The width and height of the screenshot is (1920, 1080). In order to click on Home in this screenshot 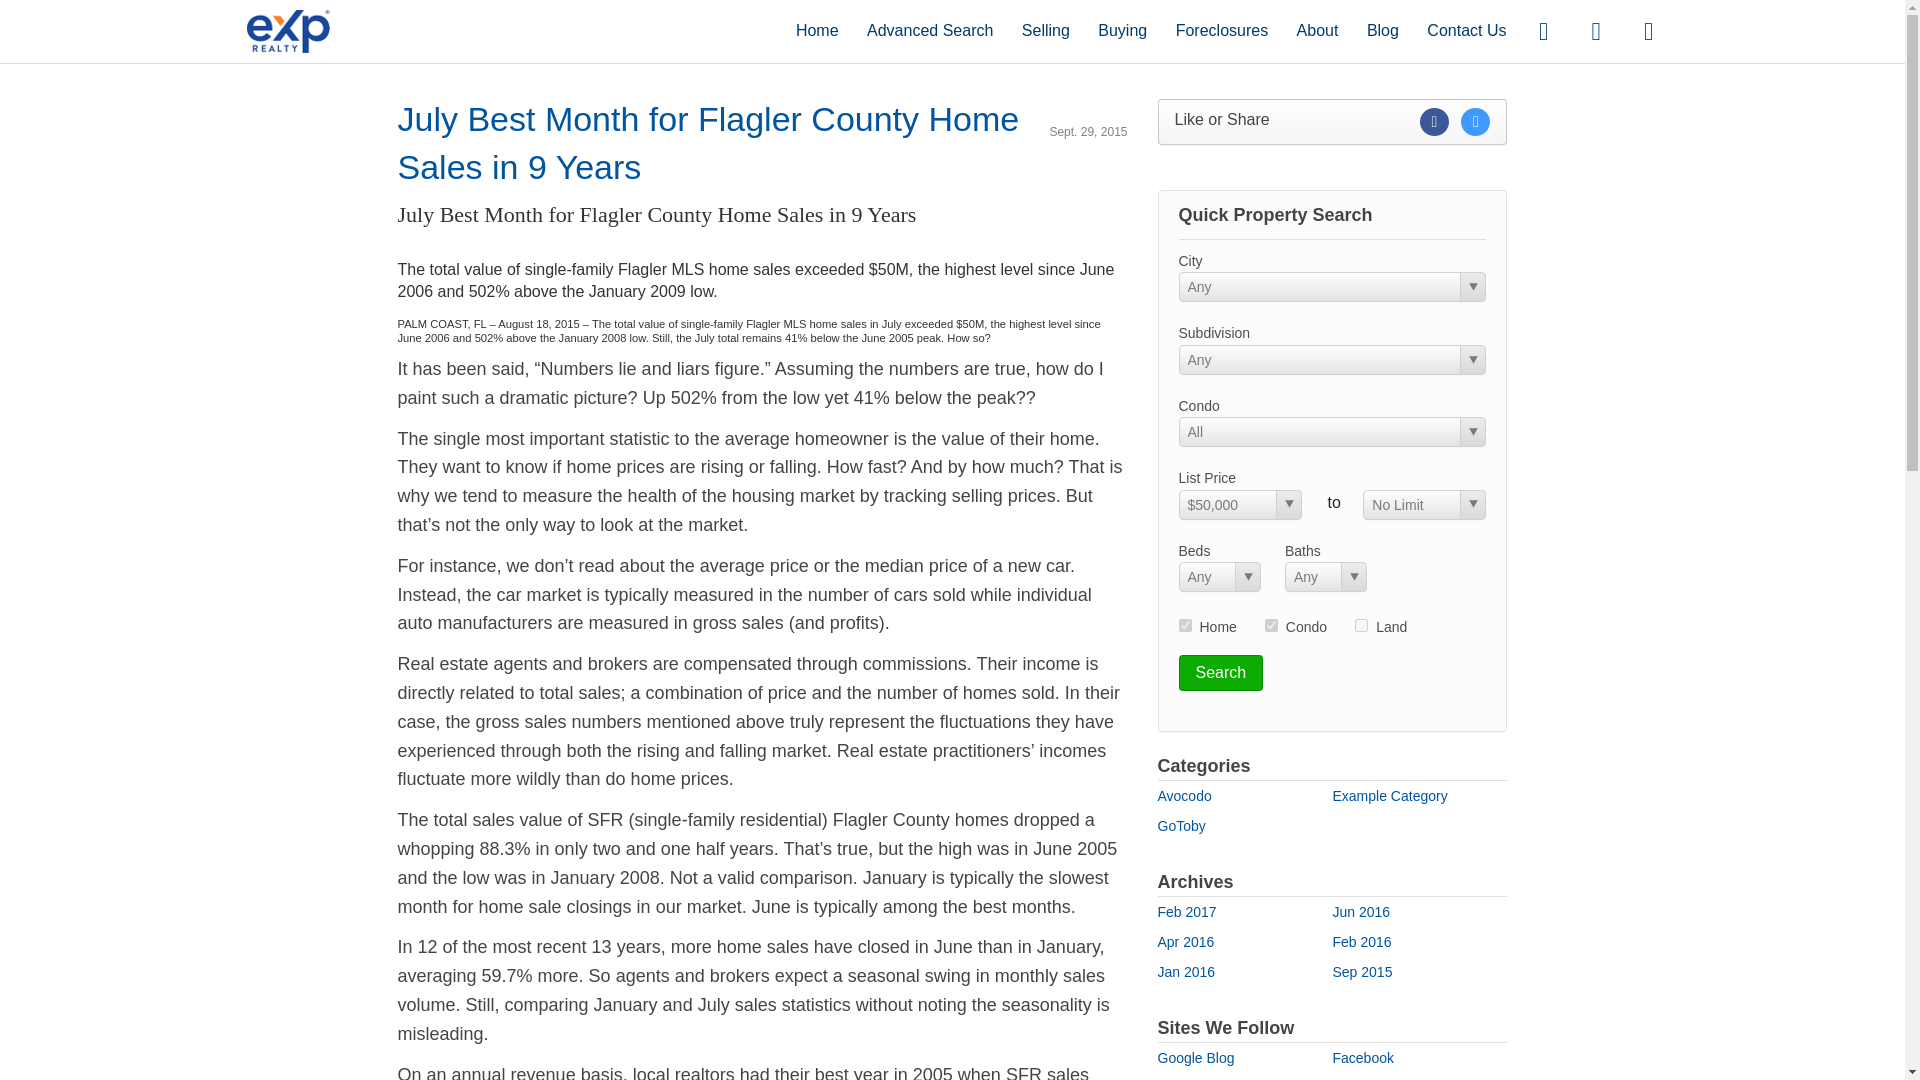, I will do `click(818, 30)`.